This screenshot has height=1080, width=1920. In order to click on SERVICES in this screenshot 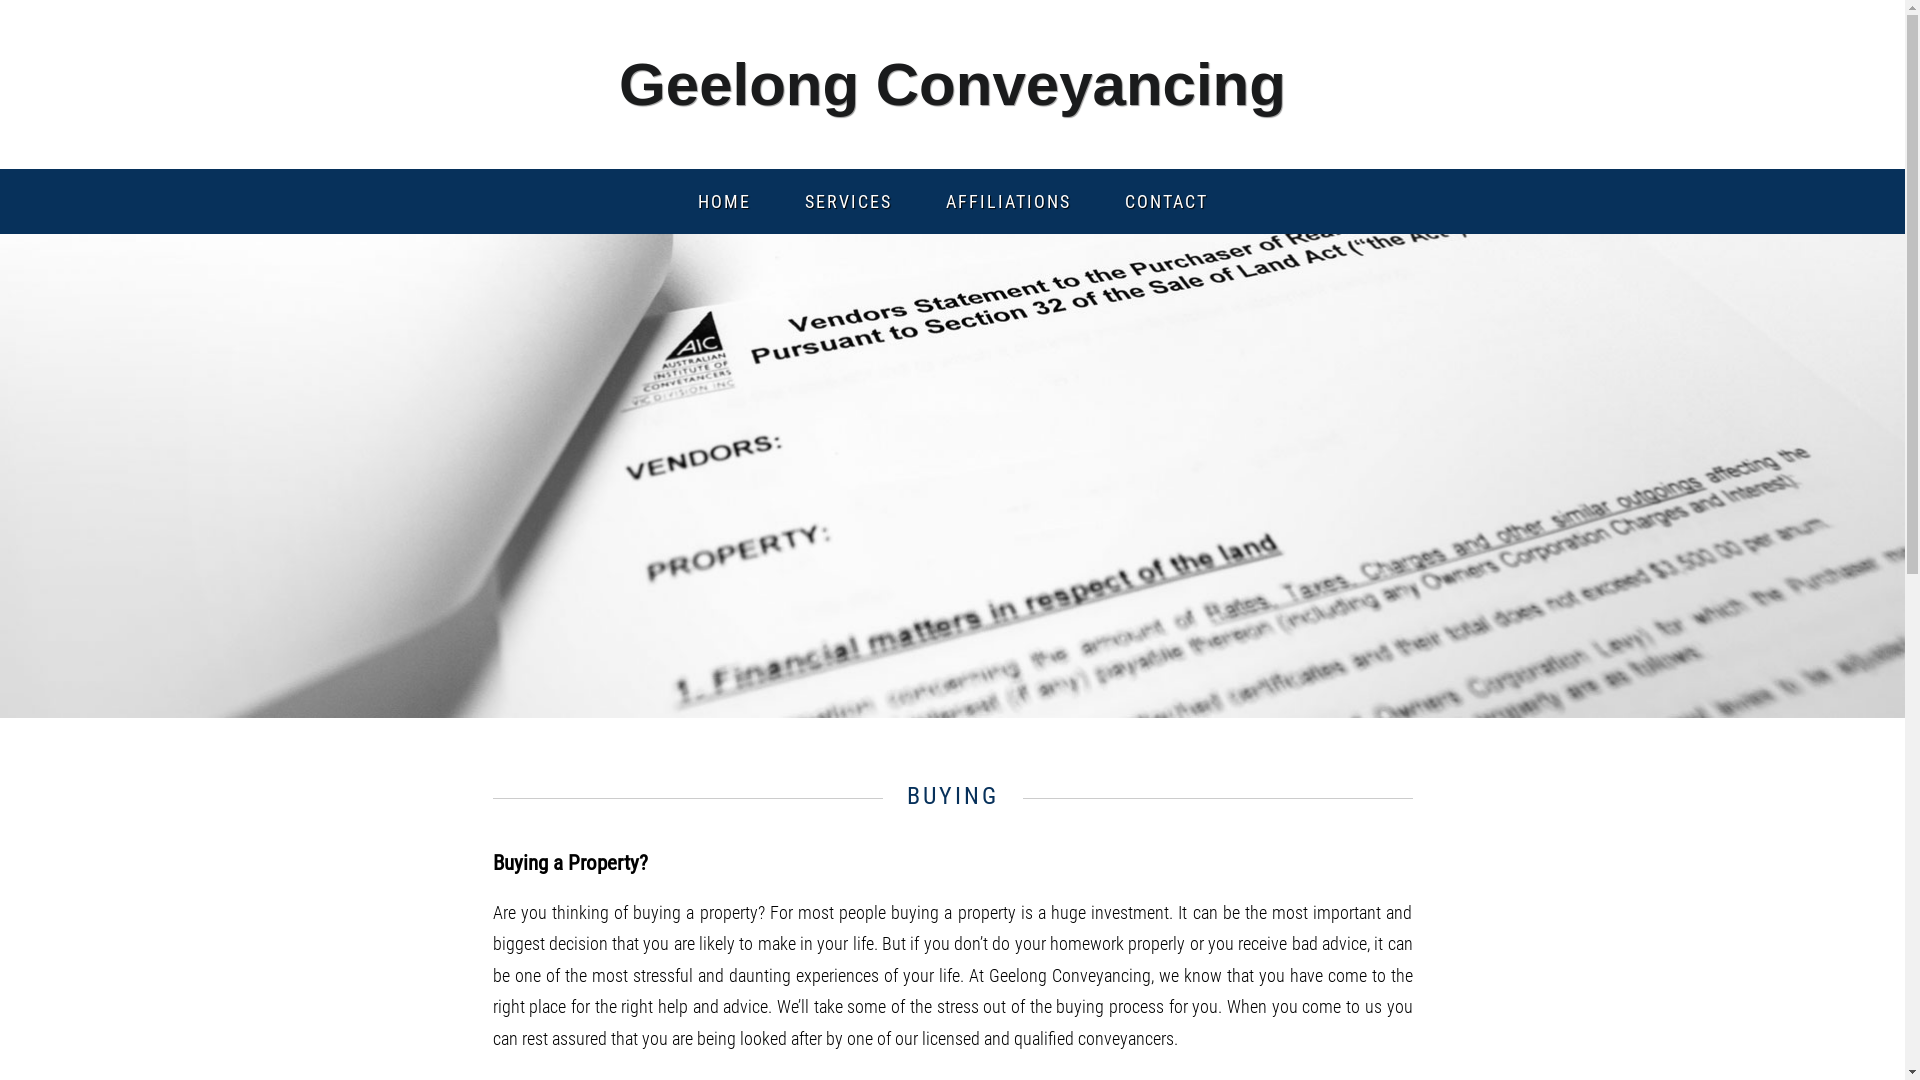, I will do `click(848, 202)`.